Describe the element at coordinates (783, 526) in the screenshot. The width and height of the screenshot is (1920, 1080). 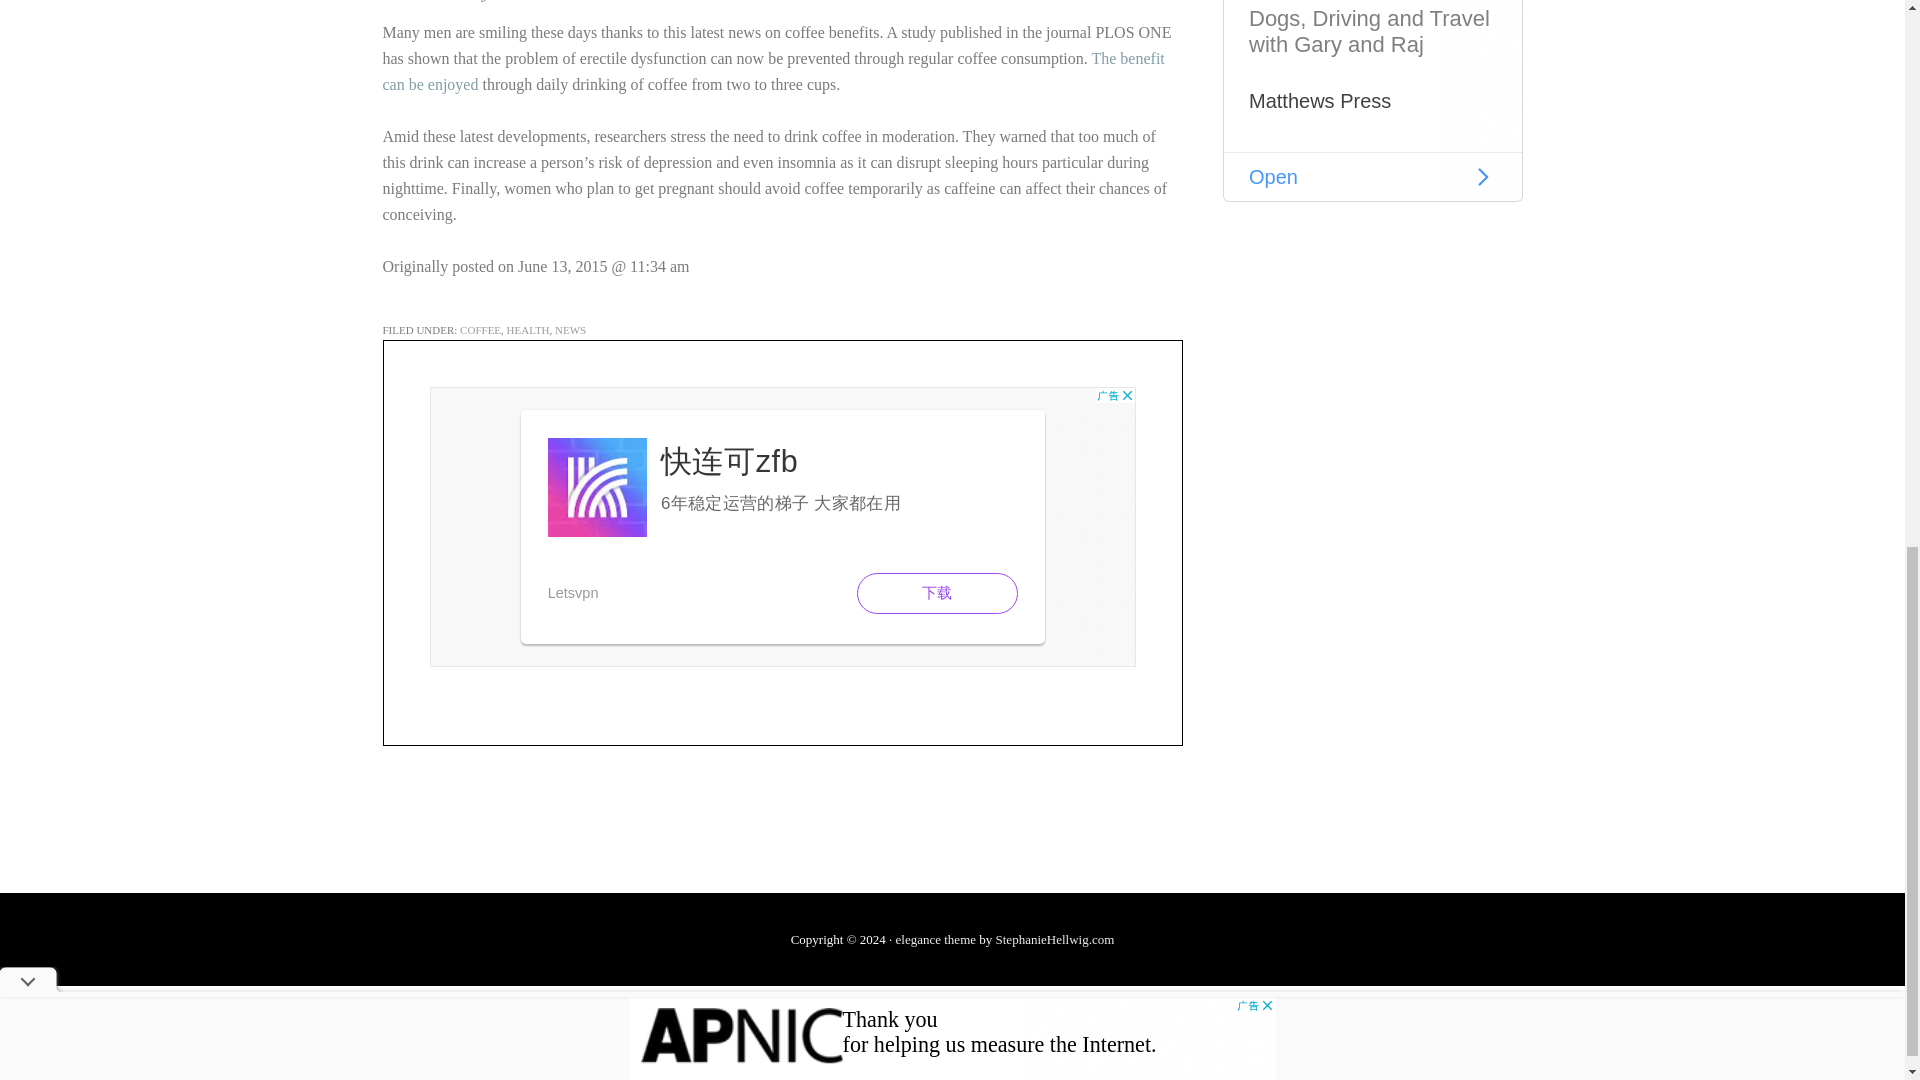
I see `Advertisement` at that location.